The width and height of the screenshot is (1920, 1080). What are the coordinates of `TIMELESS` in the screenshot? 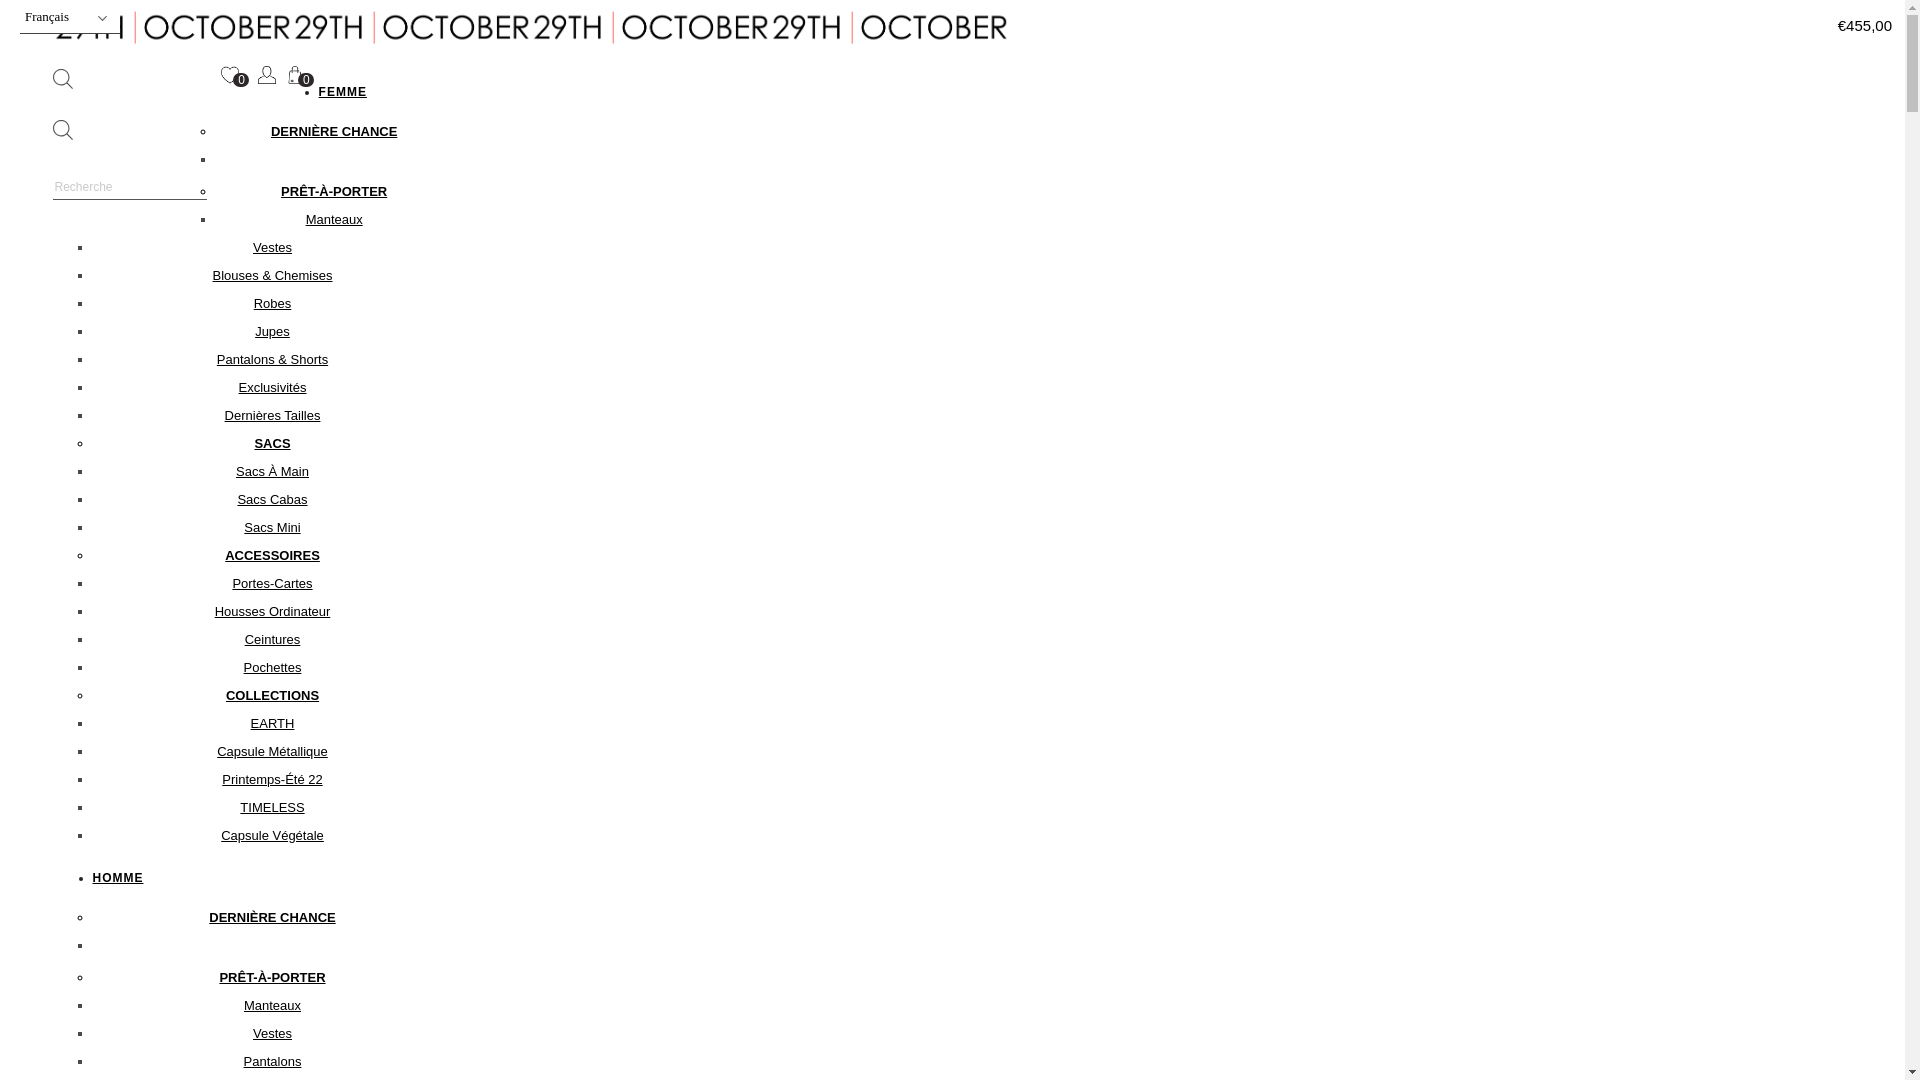 It's located at (272, 808).